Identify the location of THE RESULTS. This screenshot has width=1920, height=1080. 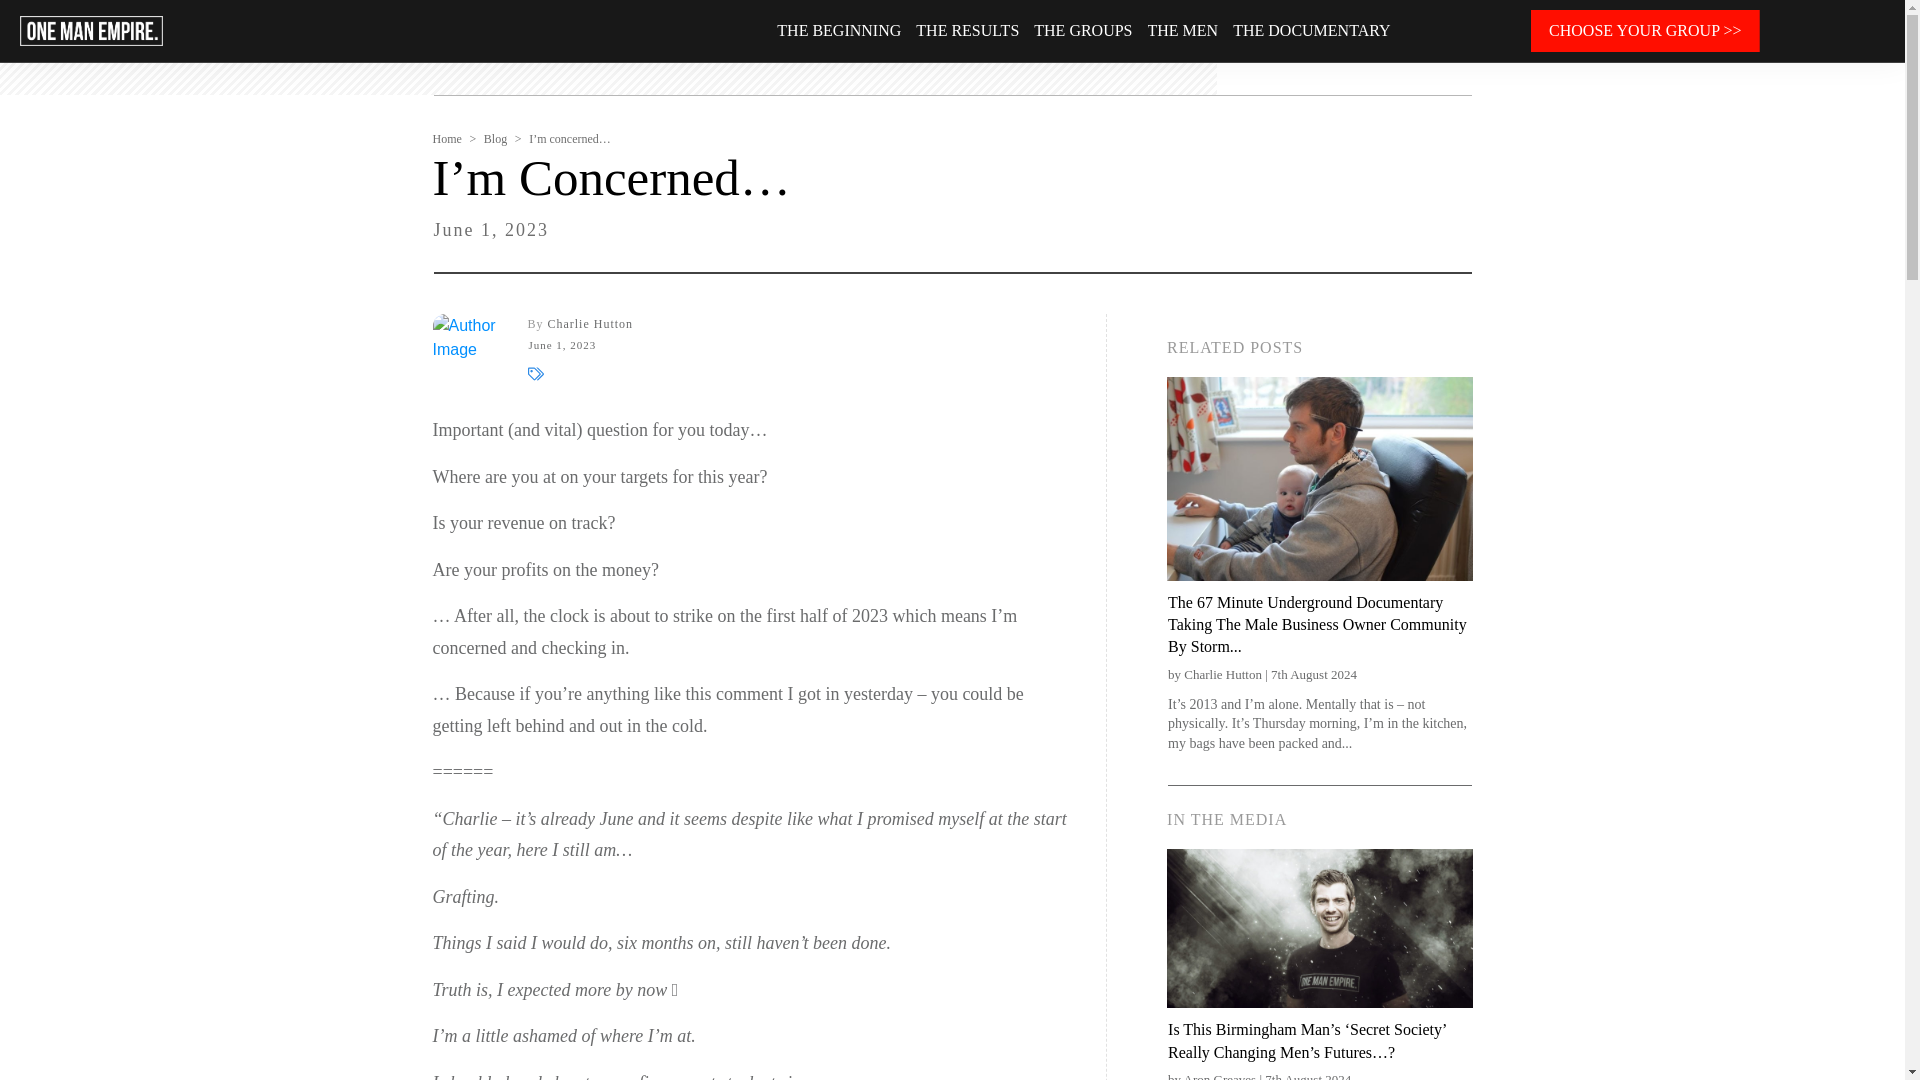
(967, 31).